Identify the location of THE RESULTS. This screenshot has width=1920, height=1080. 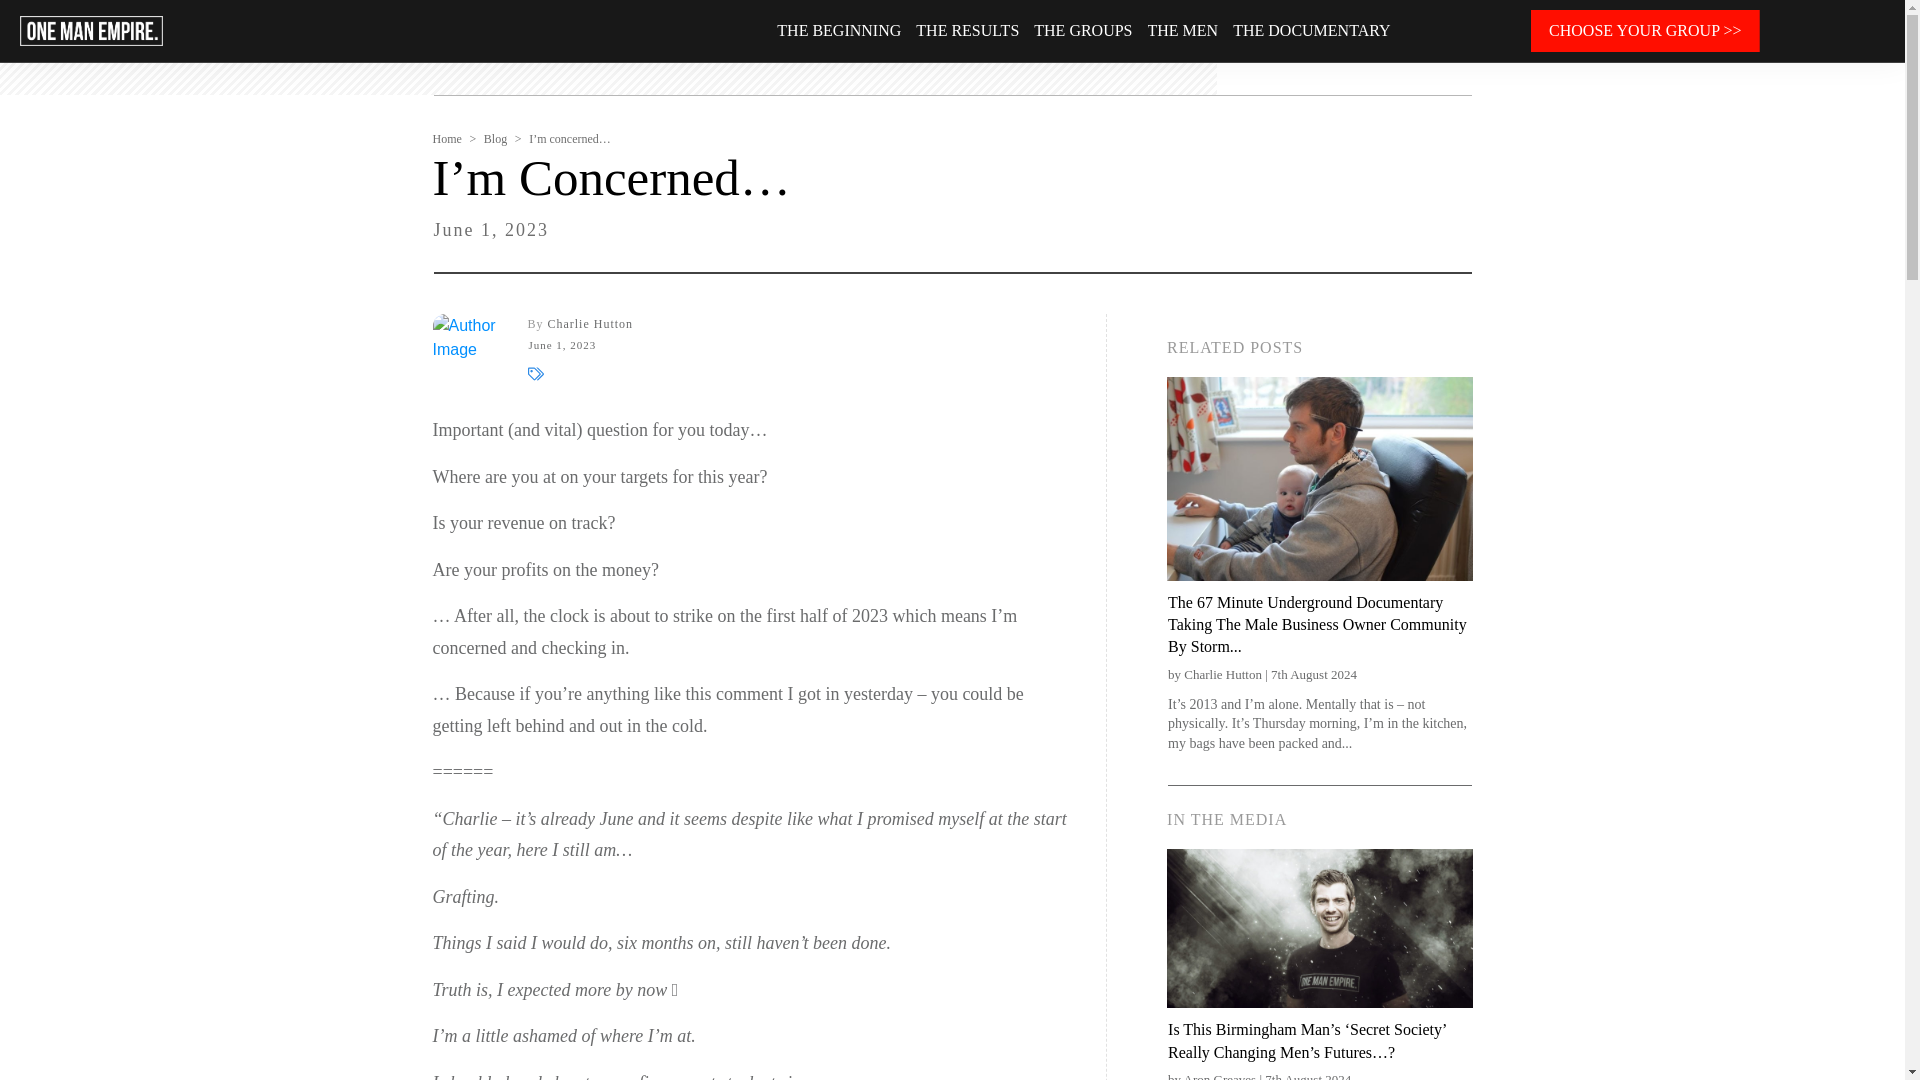
(967, 31).